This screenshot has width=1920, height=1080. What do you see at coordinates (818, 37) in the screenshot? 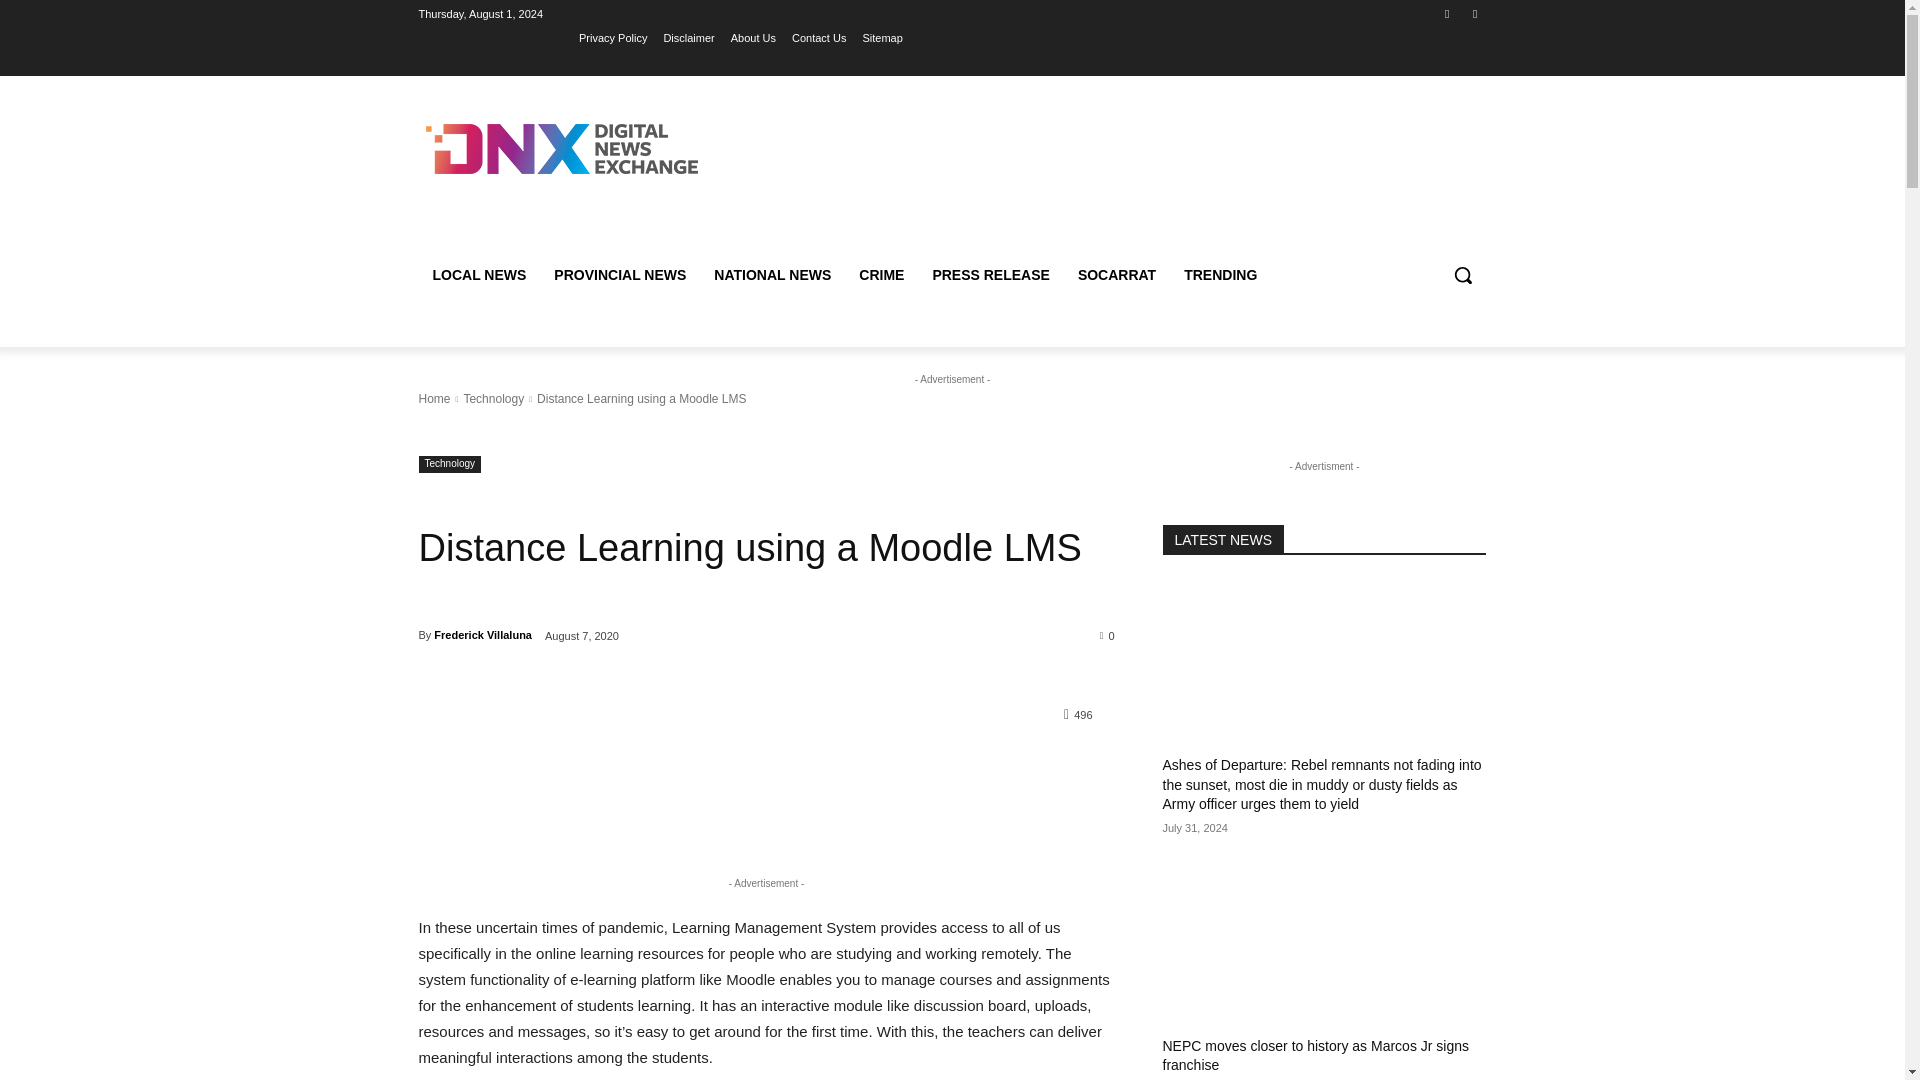
I see `Contact Us` at bounding box center [818, 37].